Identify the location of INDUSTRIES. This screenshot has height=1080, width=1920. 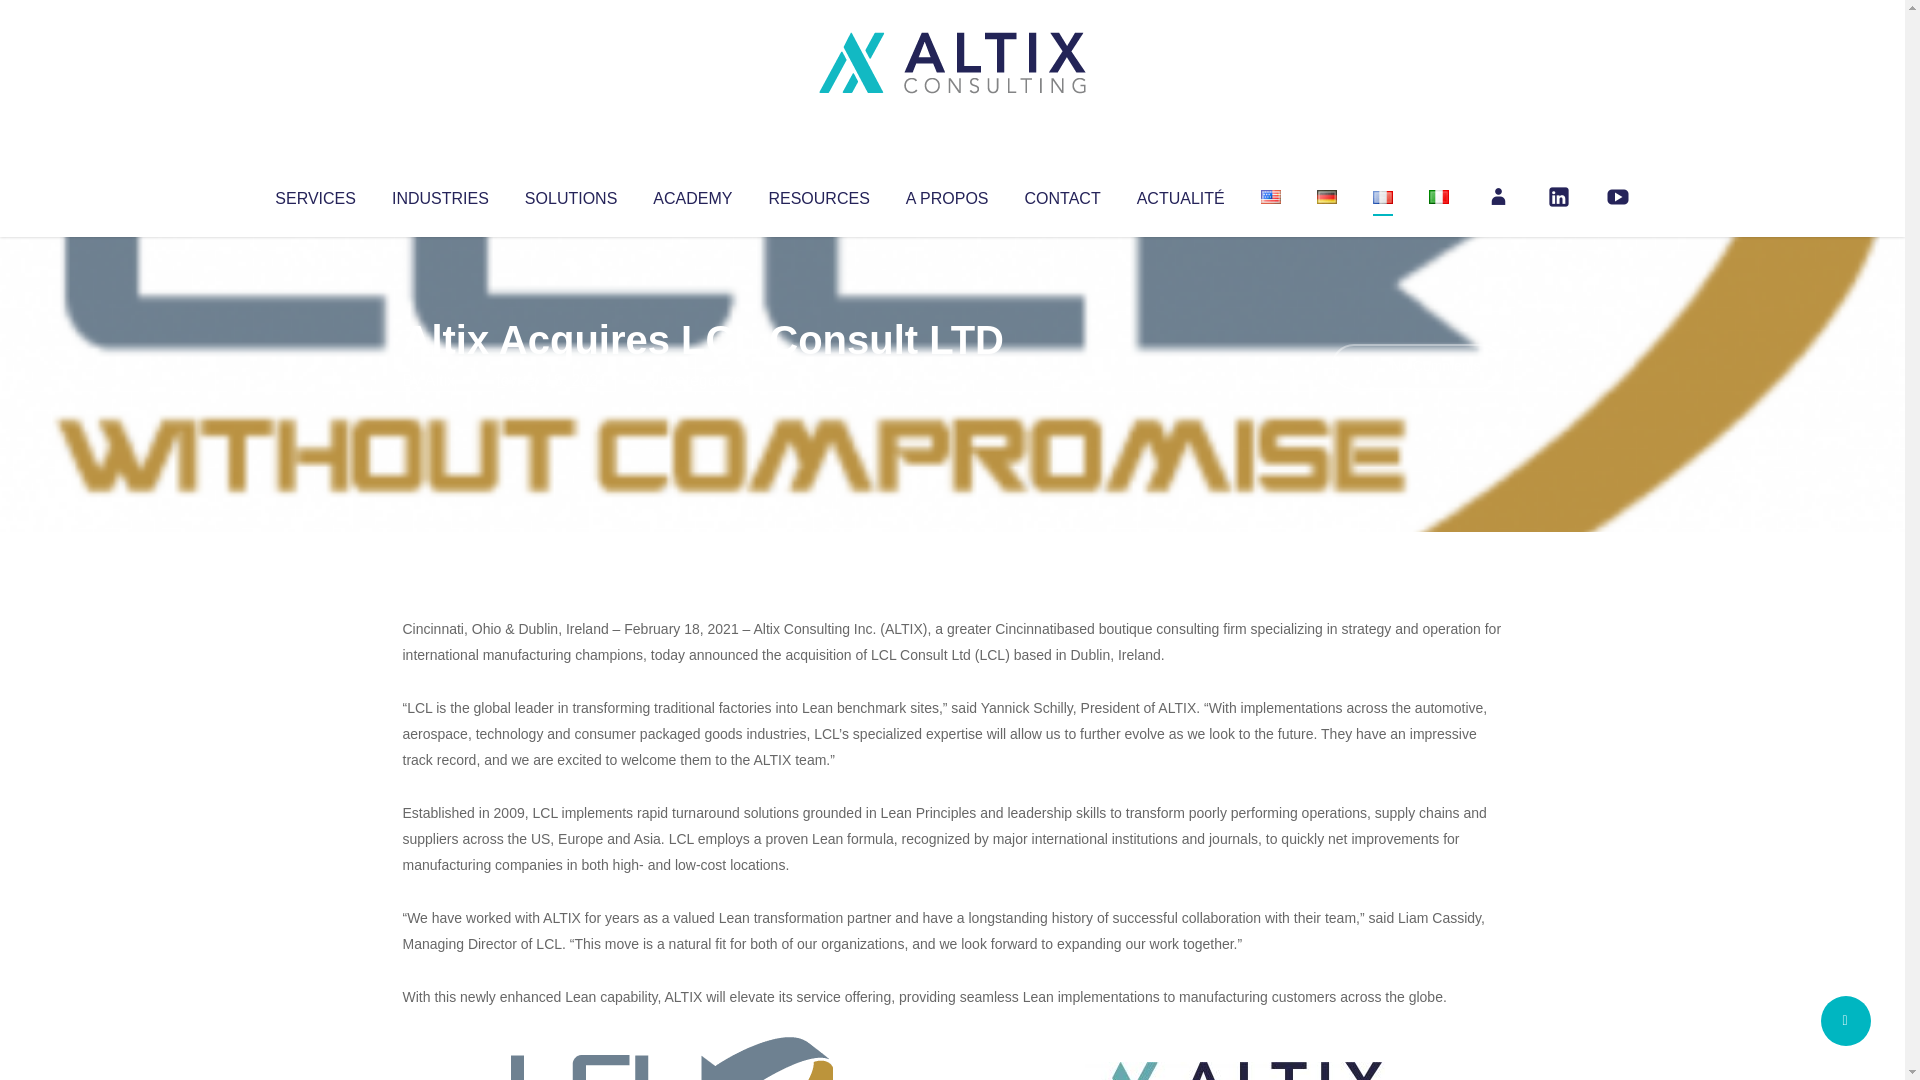
(440, 194).